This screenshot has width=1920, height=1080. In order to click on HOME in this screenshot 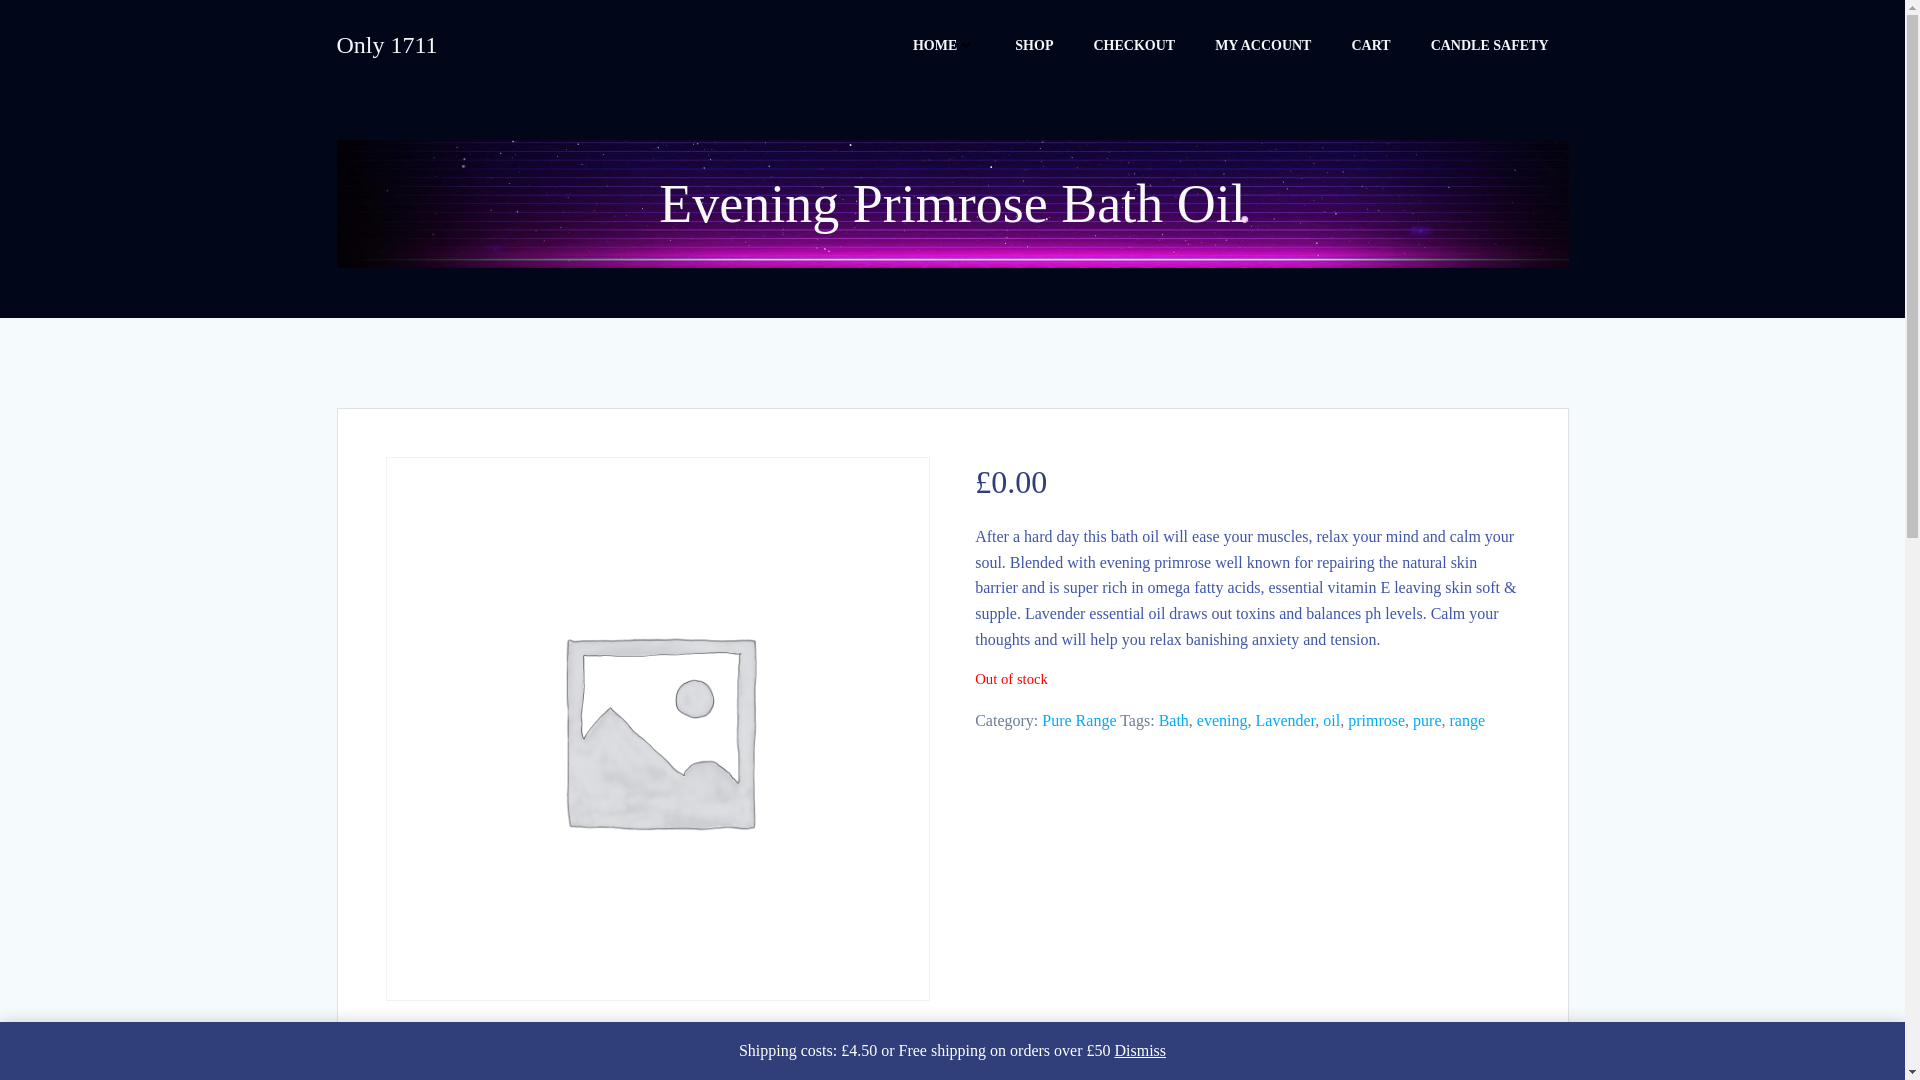, I will do `click(944, 44)`.